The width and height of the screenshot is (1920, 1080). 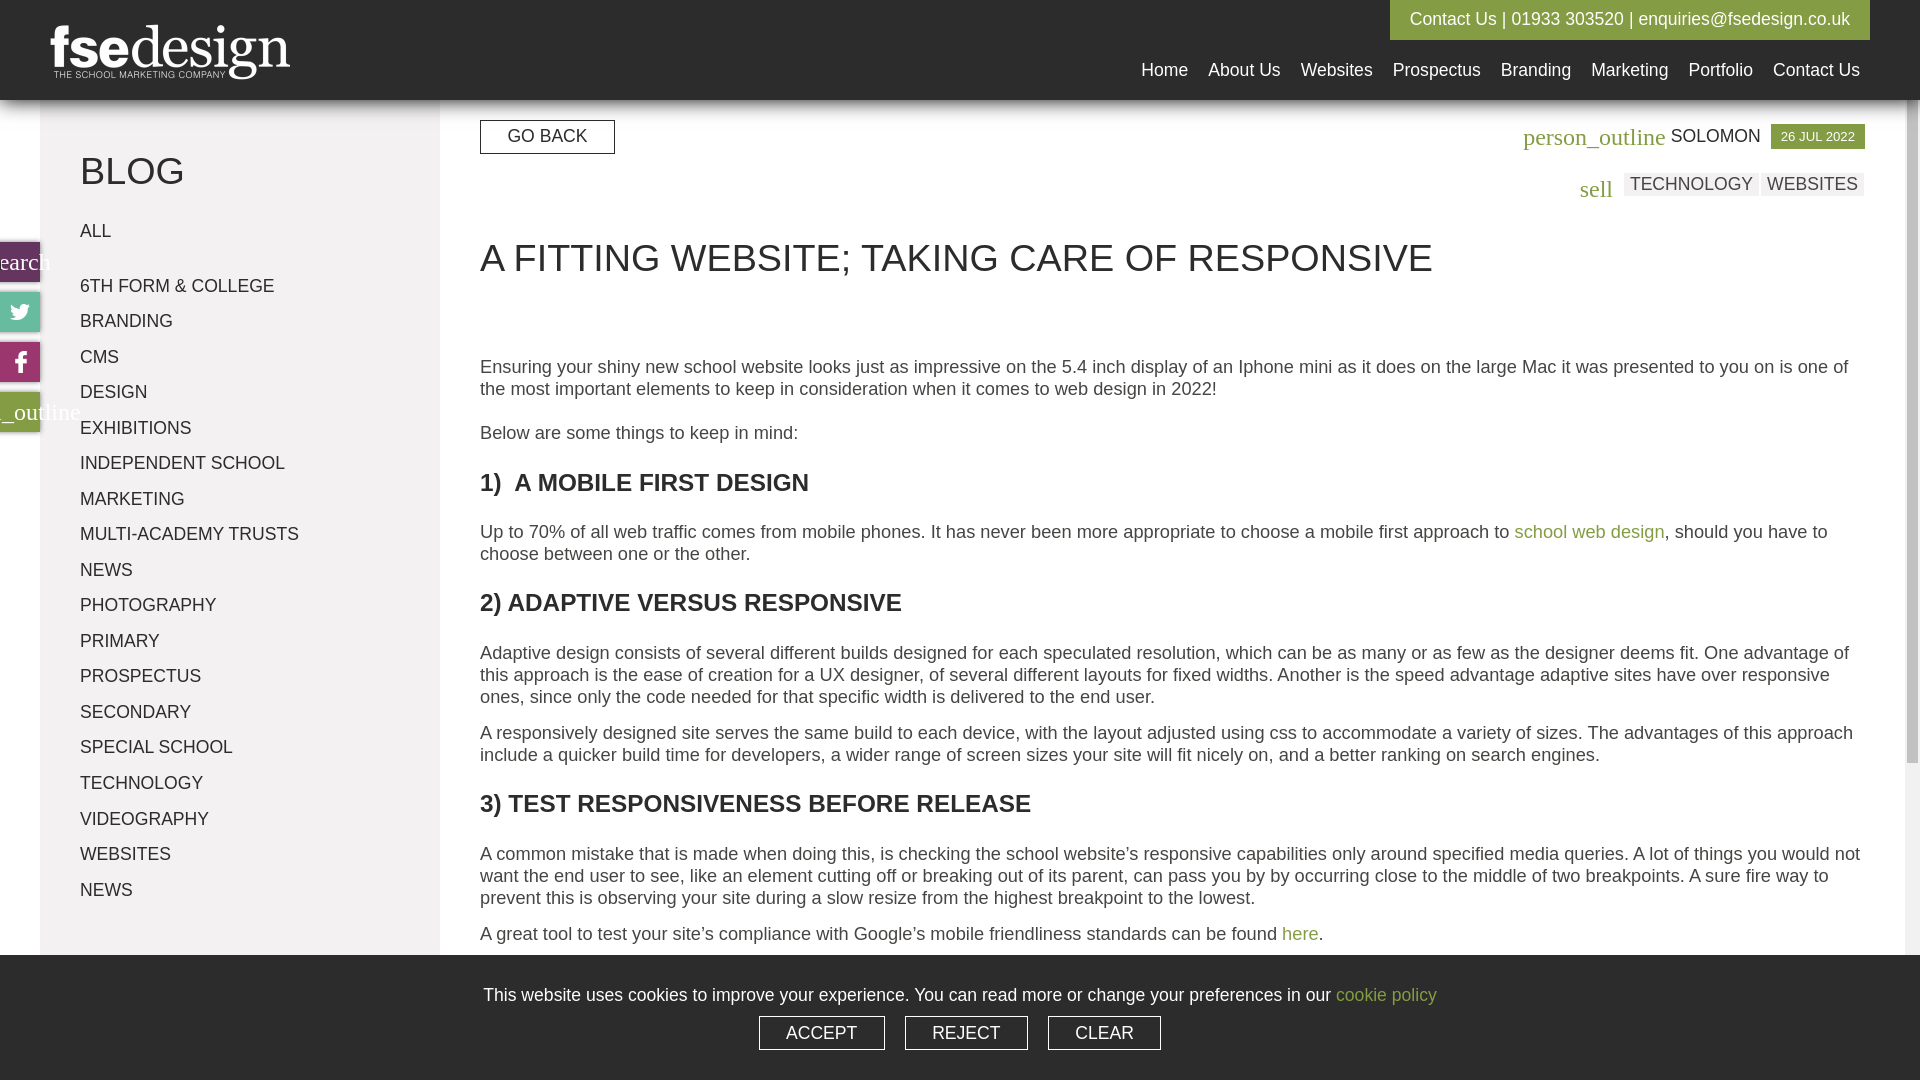 What do you see at coordinates (1244, 50) in the screenshot?
I see `About Us` at bounding box center [1244, 50].